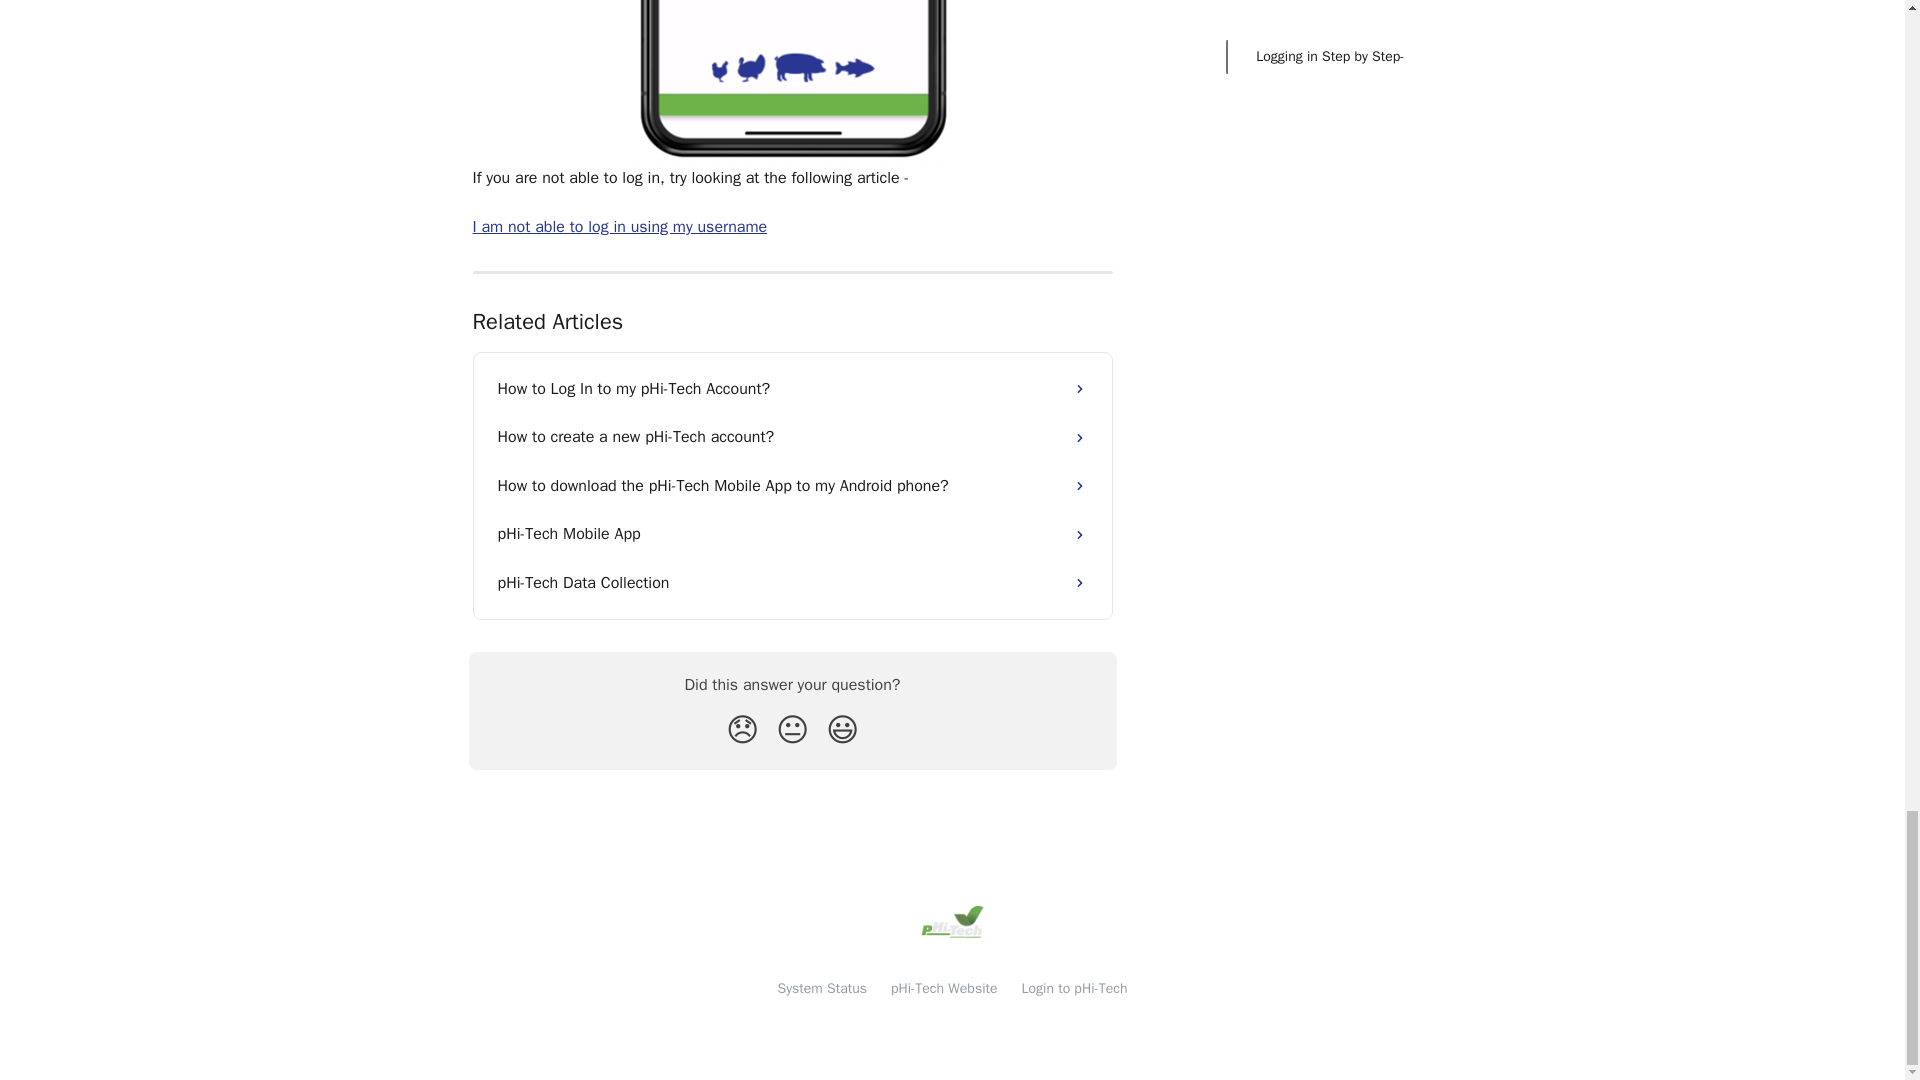 The height and width of the screenshot is (1080, 1920). What do you see at coordinates (1074, 988) in the screenshot?
I see `Login to pHi-Tech` at bounding box center [1074, 988].